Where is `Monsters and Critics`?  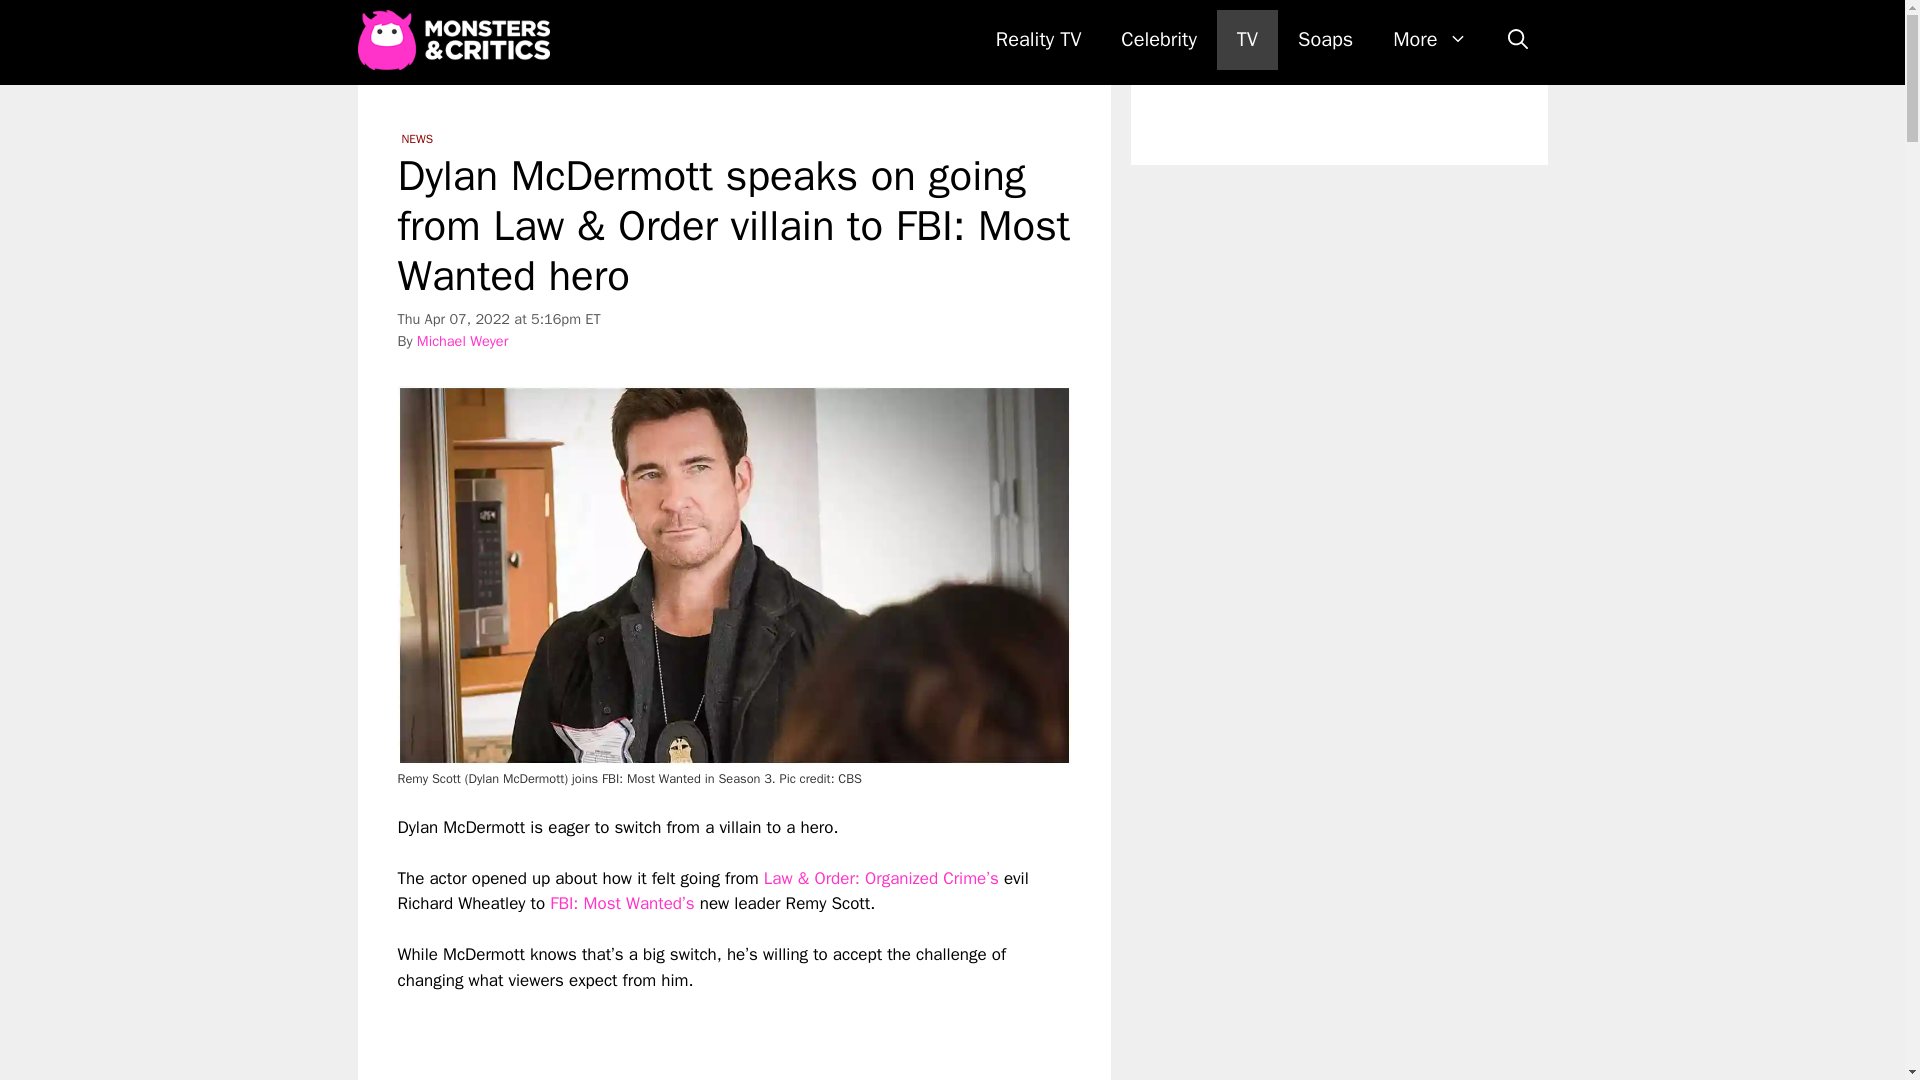
Monsters and Critics is located at coordinates (453, 40).